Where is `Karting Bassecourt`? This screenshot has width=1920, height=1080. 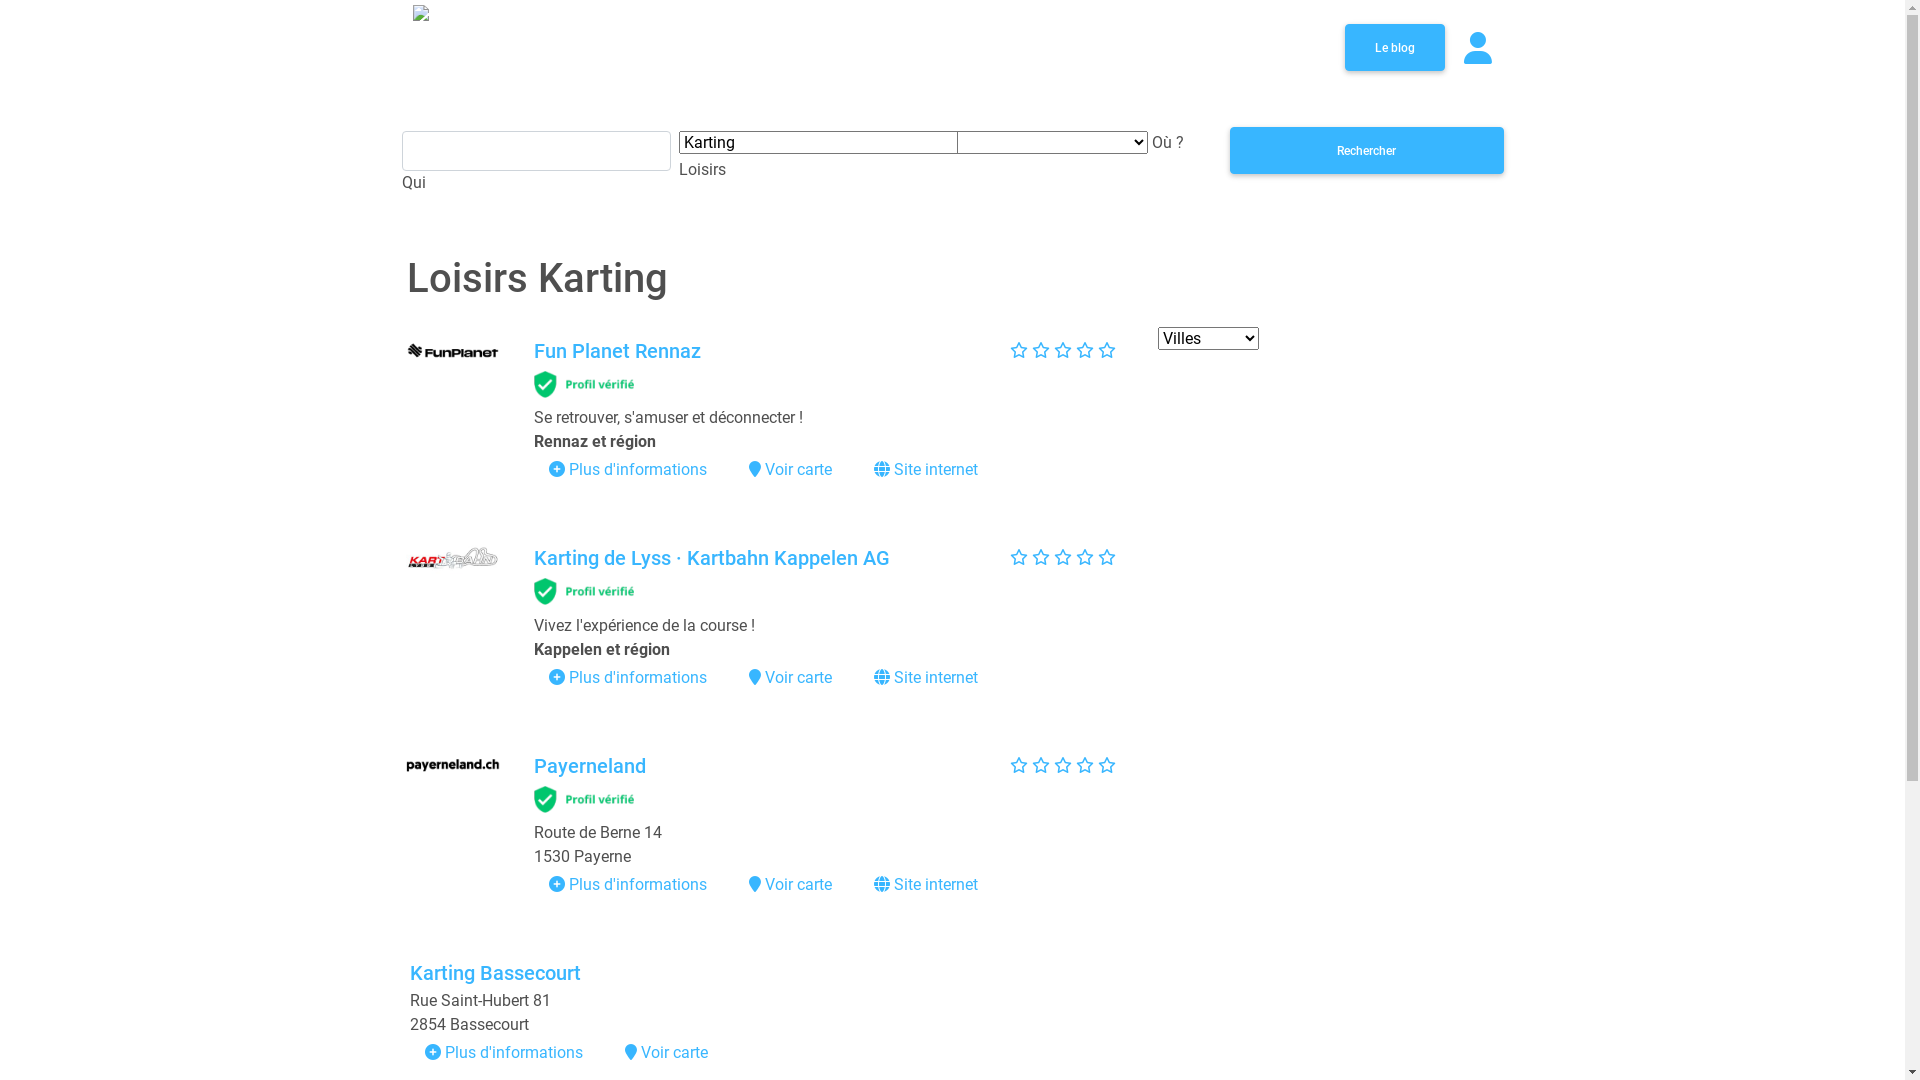
Karting Bassecourt is located at coordinates (496, 973).